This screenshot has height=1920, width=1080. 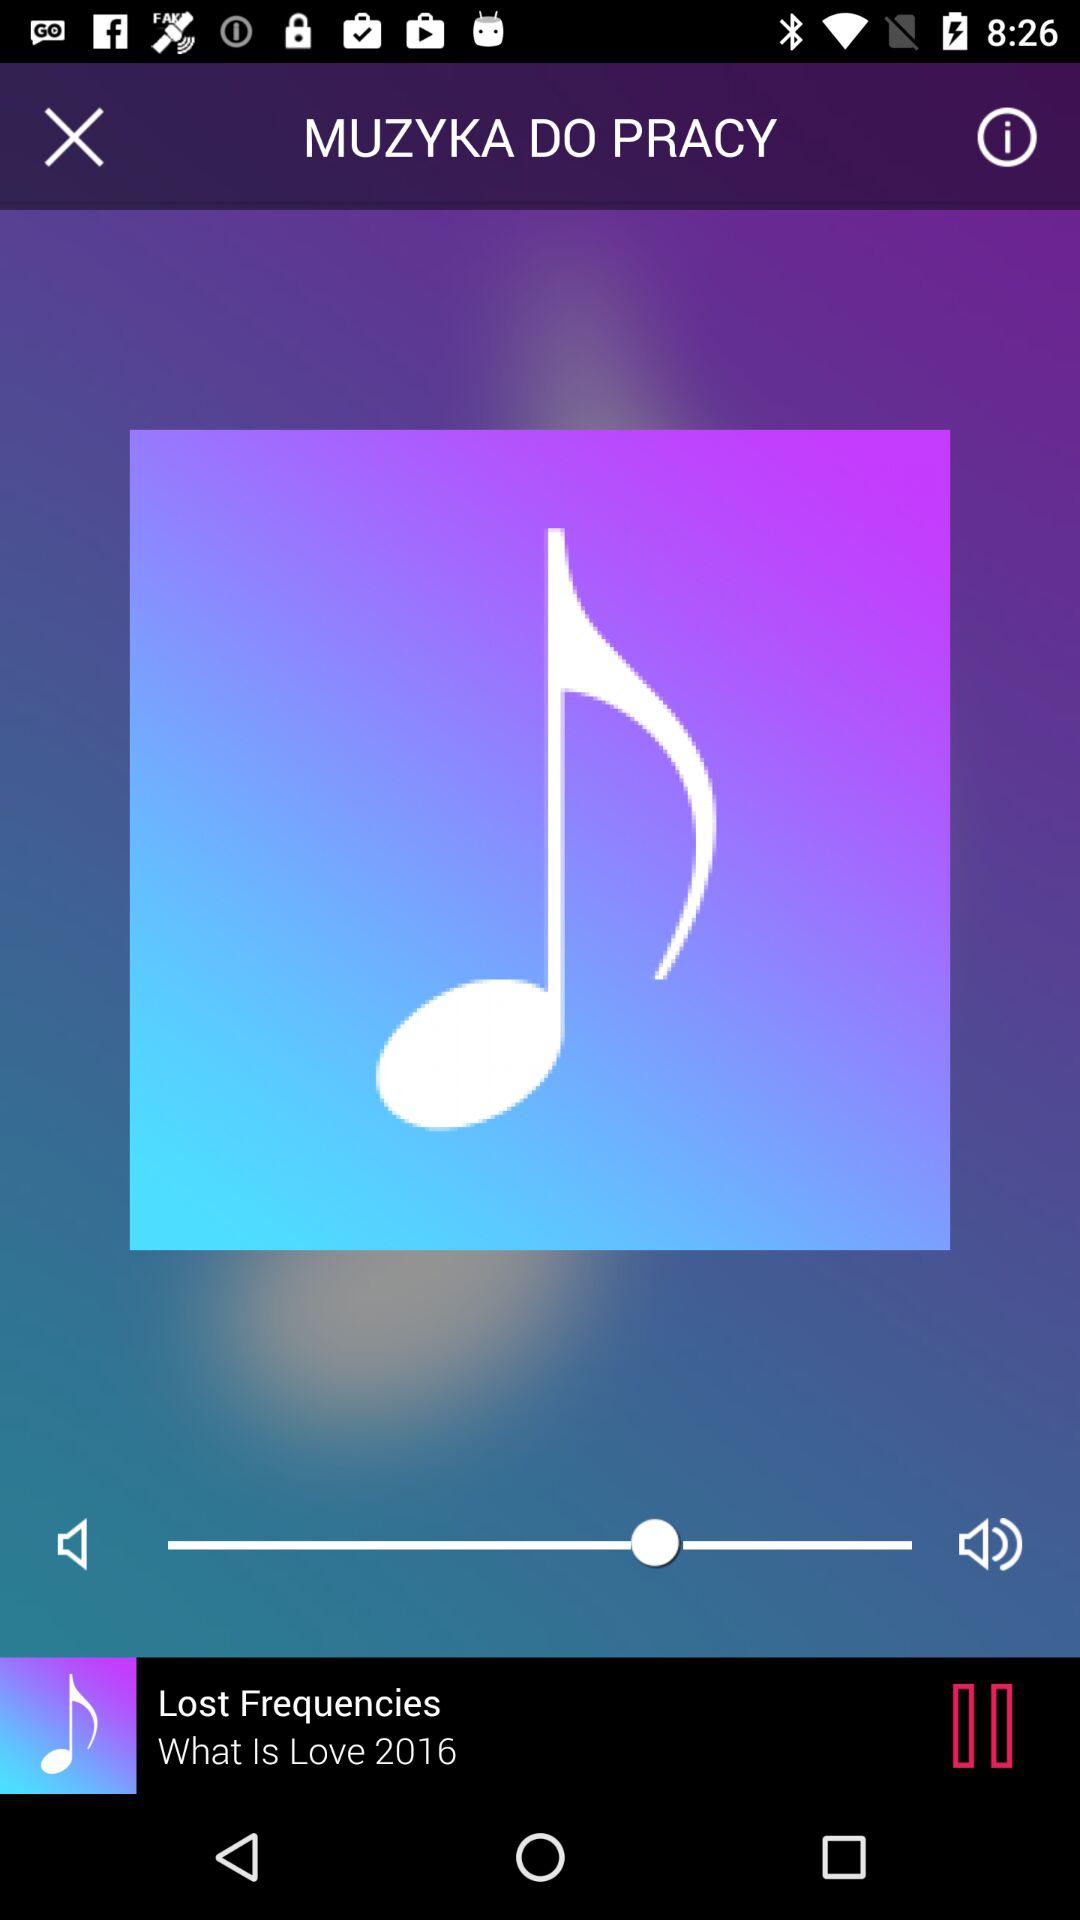 What do you see at coordinates (988, 1725) in the screenshot?
I see `turn on icon to the right of lost frequencies` at bounding box center [988, 1725].